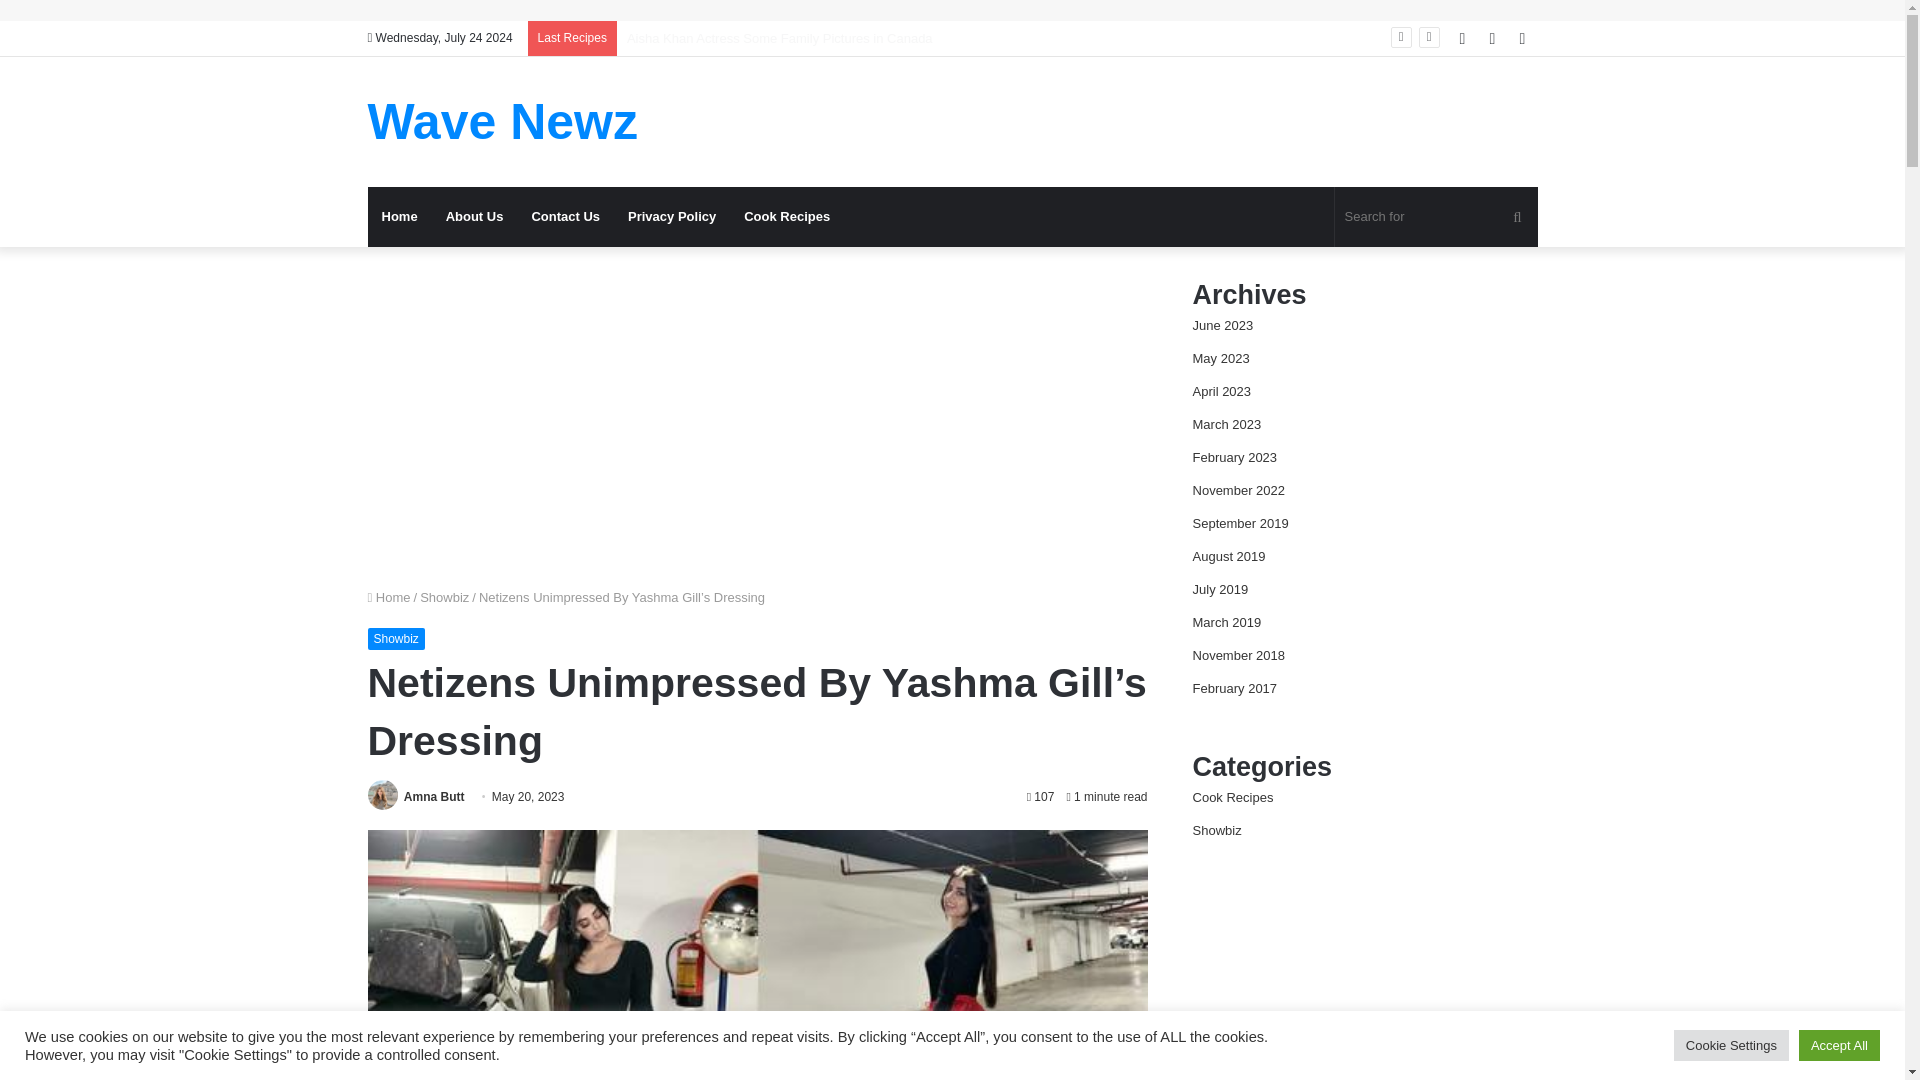  What do you see at coordinates (444, 596) in the screenshot?
I see `Showbiz` at bounding box center [444, 596].